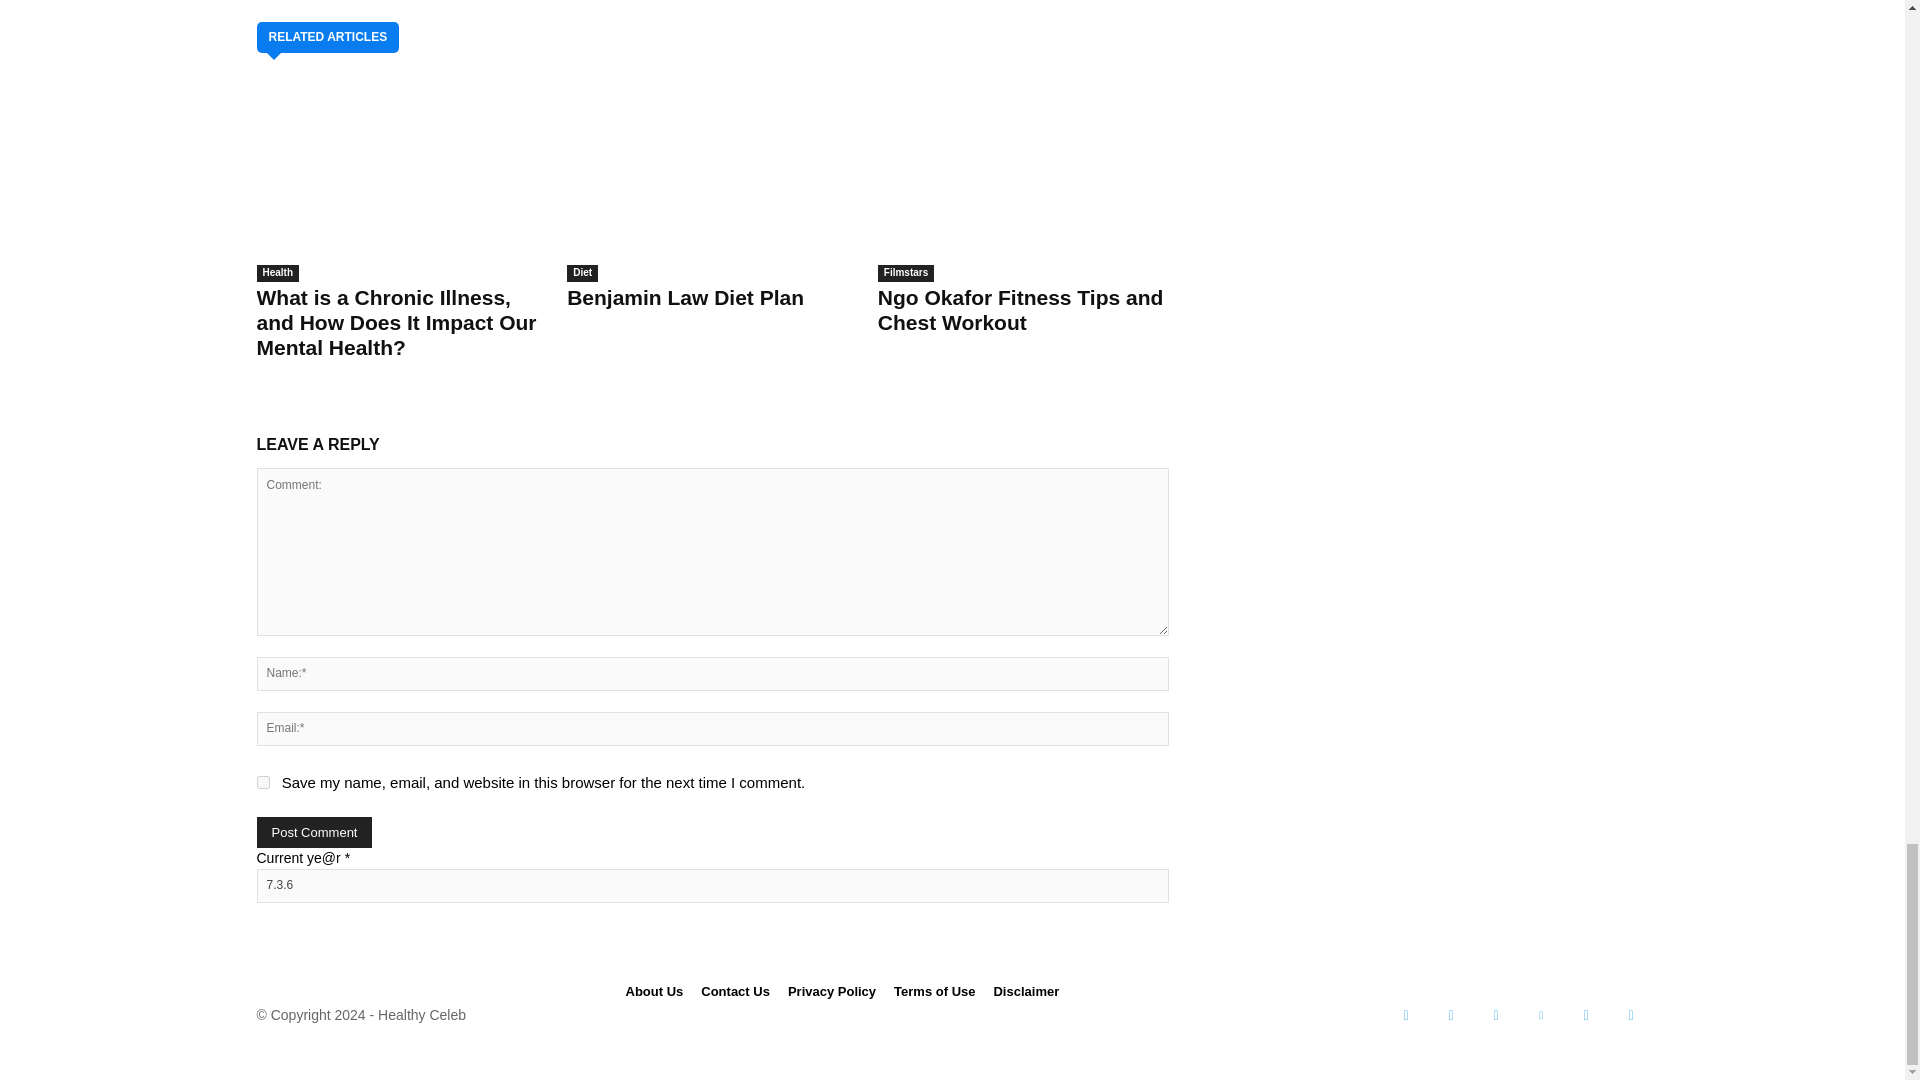 This screenshot has height=1080, width=1920. Describe the element at coordinates (262, 782) in the screenshot. I see `yes` at that location.